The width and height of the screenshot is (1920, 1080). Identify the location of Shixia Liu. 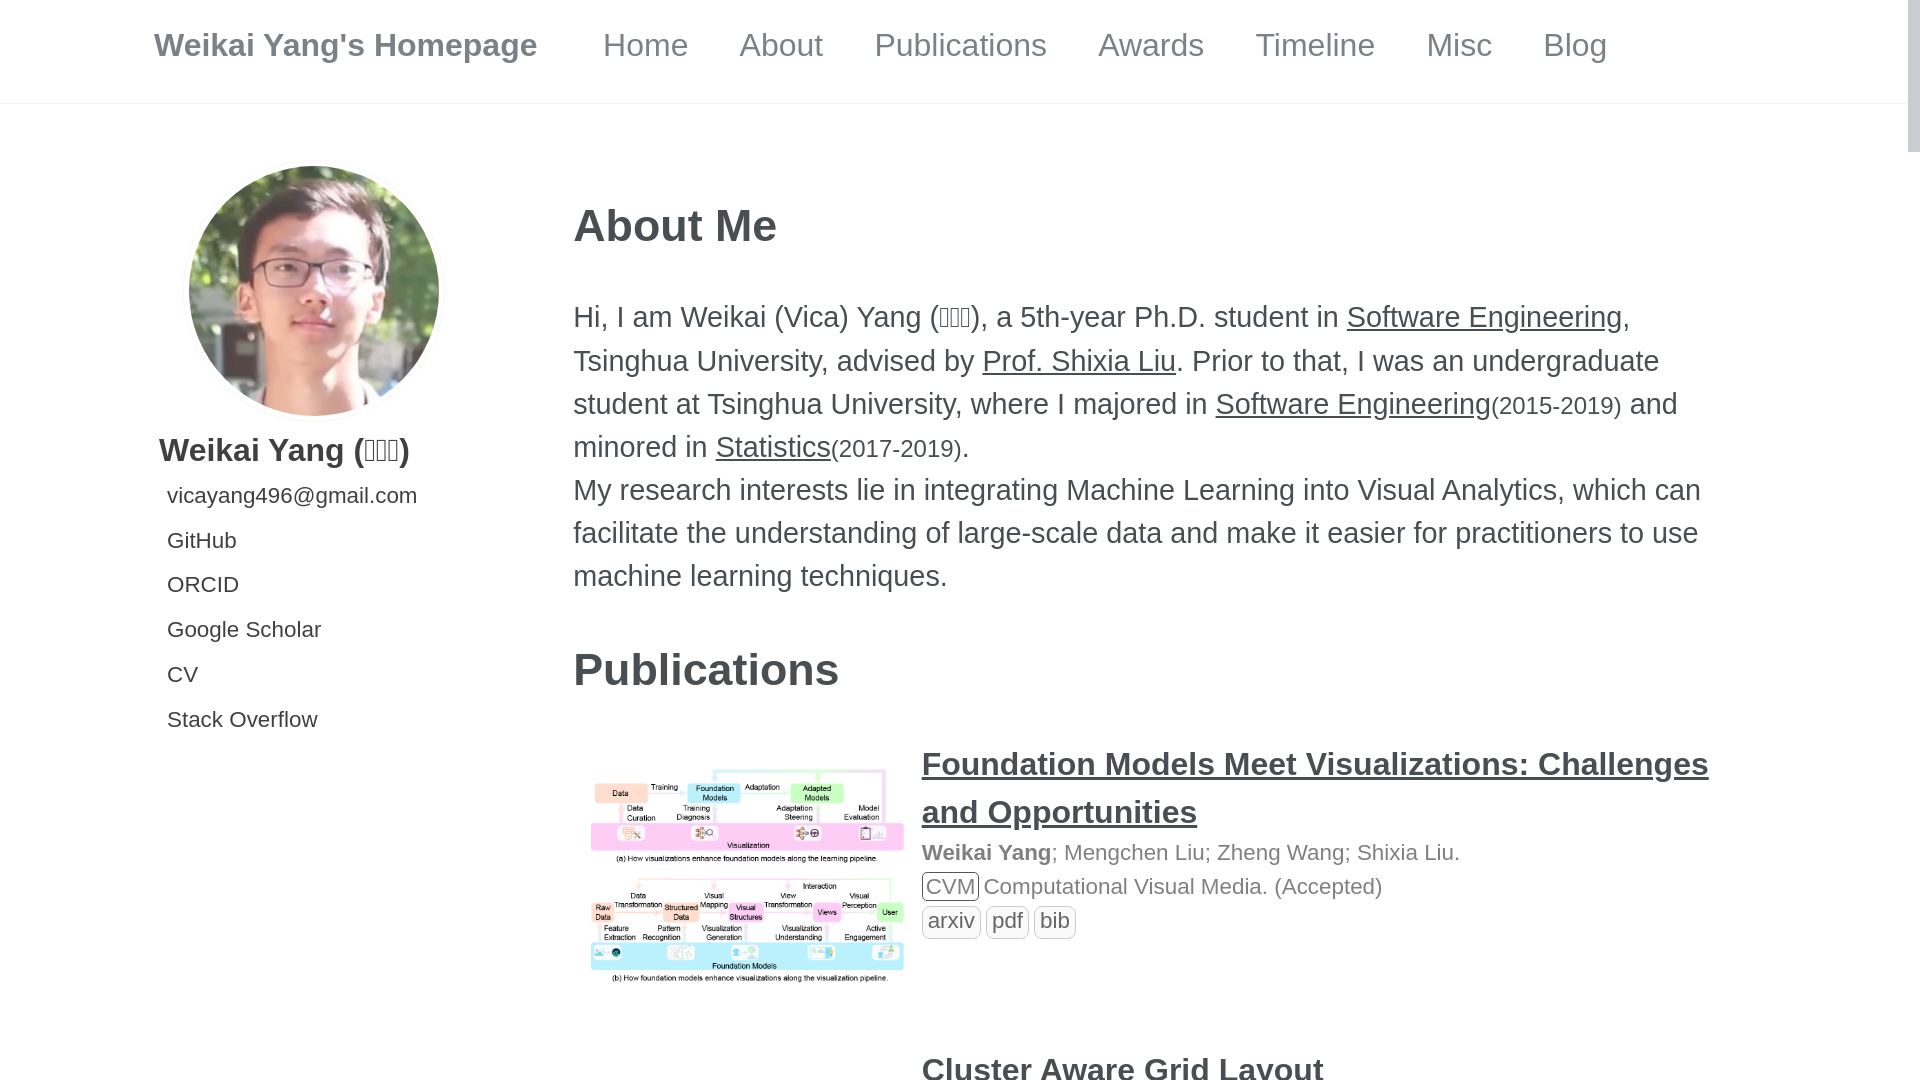
(1406, 852).